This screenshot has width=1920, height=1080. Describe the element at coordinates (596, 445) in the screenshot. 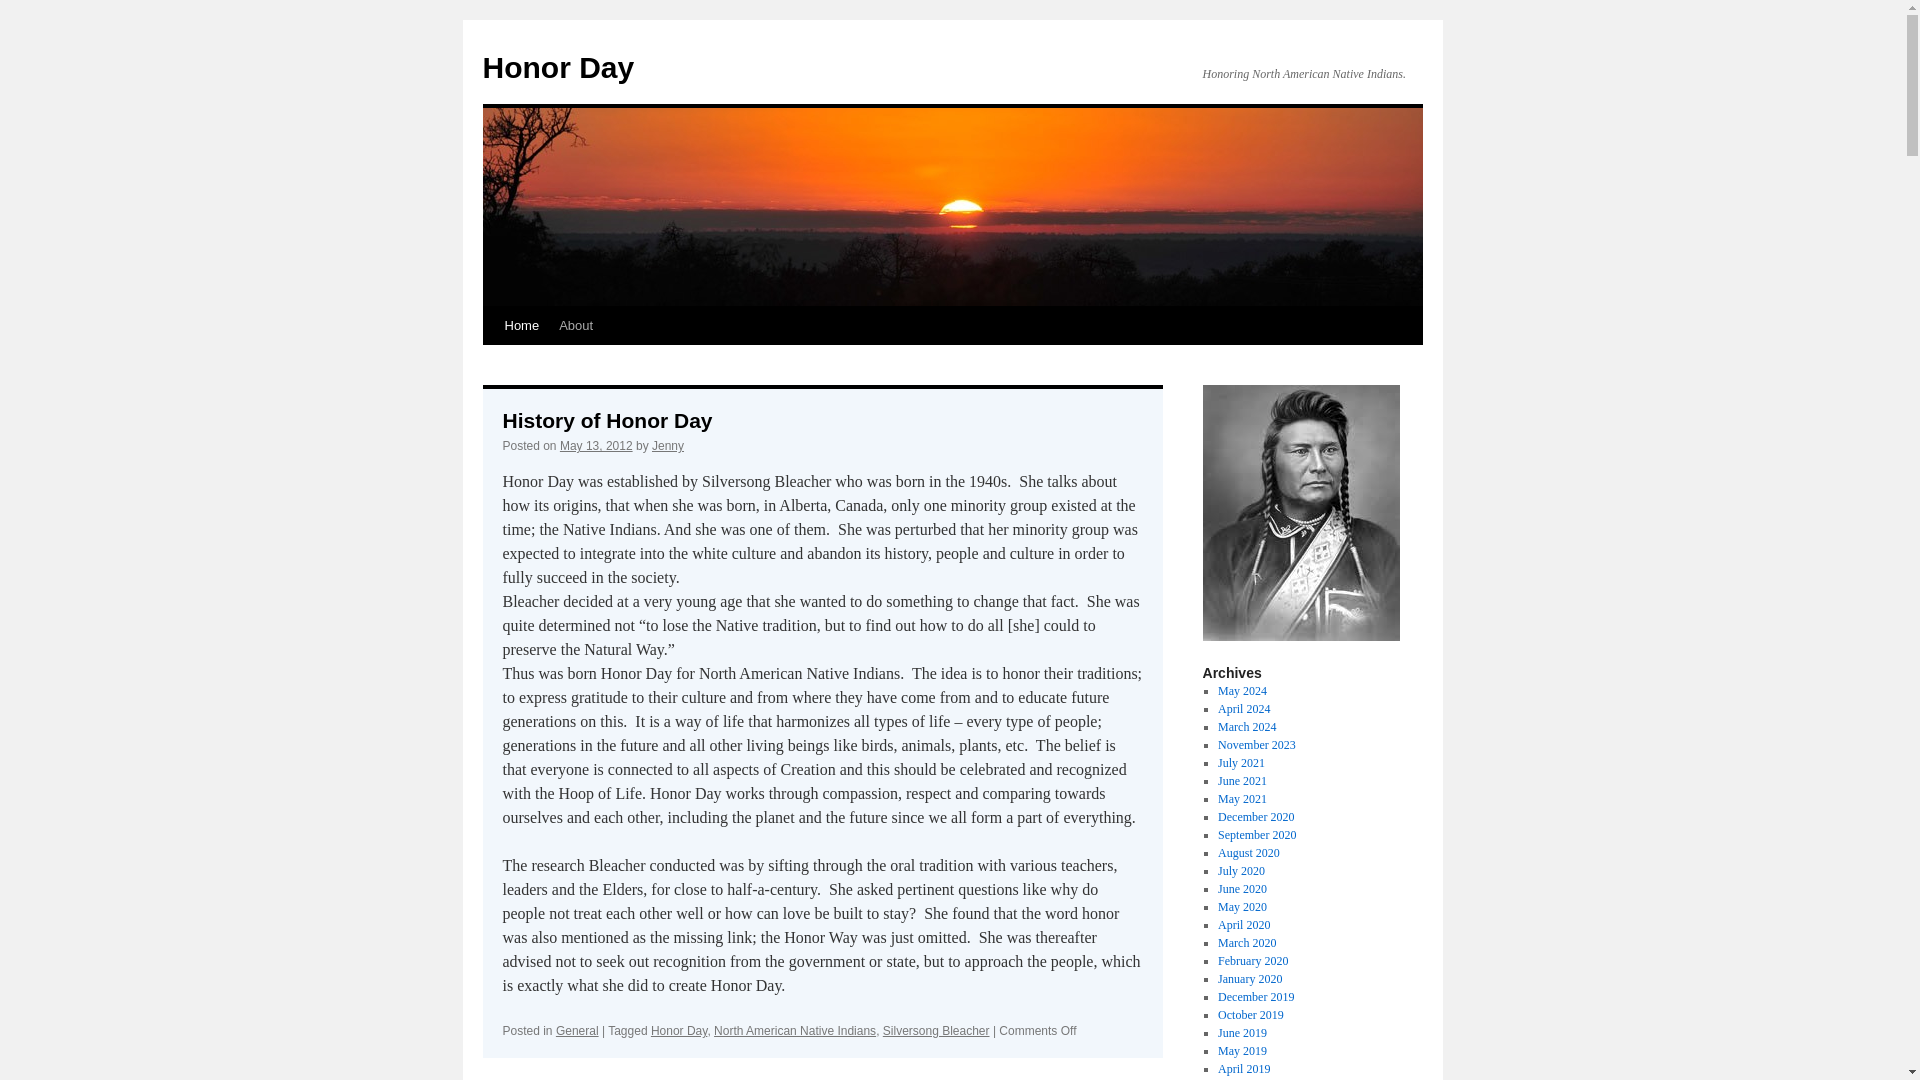

I see `3:27 am` at that location.